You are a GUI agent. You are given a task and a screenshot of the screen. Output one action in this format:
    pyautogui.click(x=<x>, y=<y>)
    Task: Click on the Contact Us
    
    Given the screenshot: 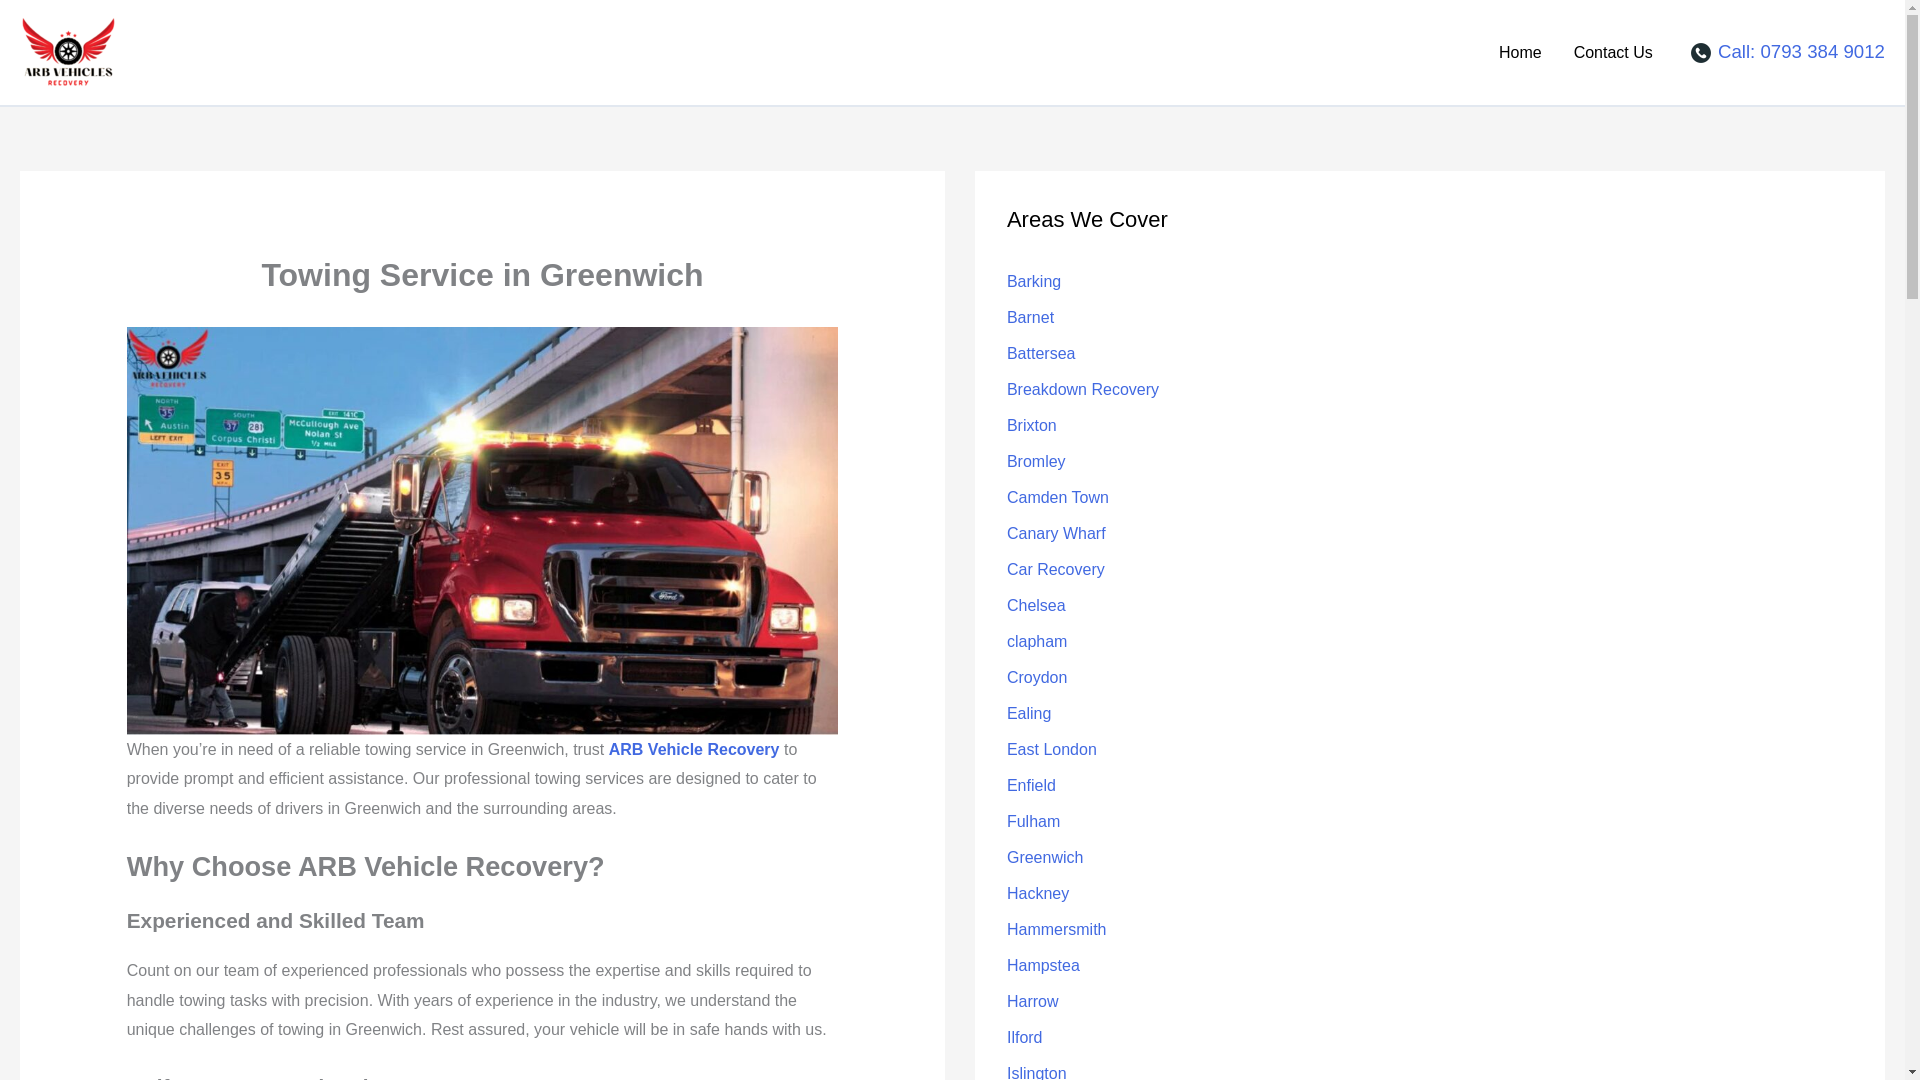 What is the action you would take?
    pyautogui.click(x=1612, y=51)
    